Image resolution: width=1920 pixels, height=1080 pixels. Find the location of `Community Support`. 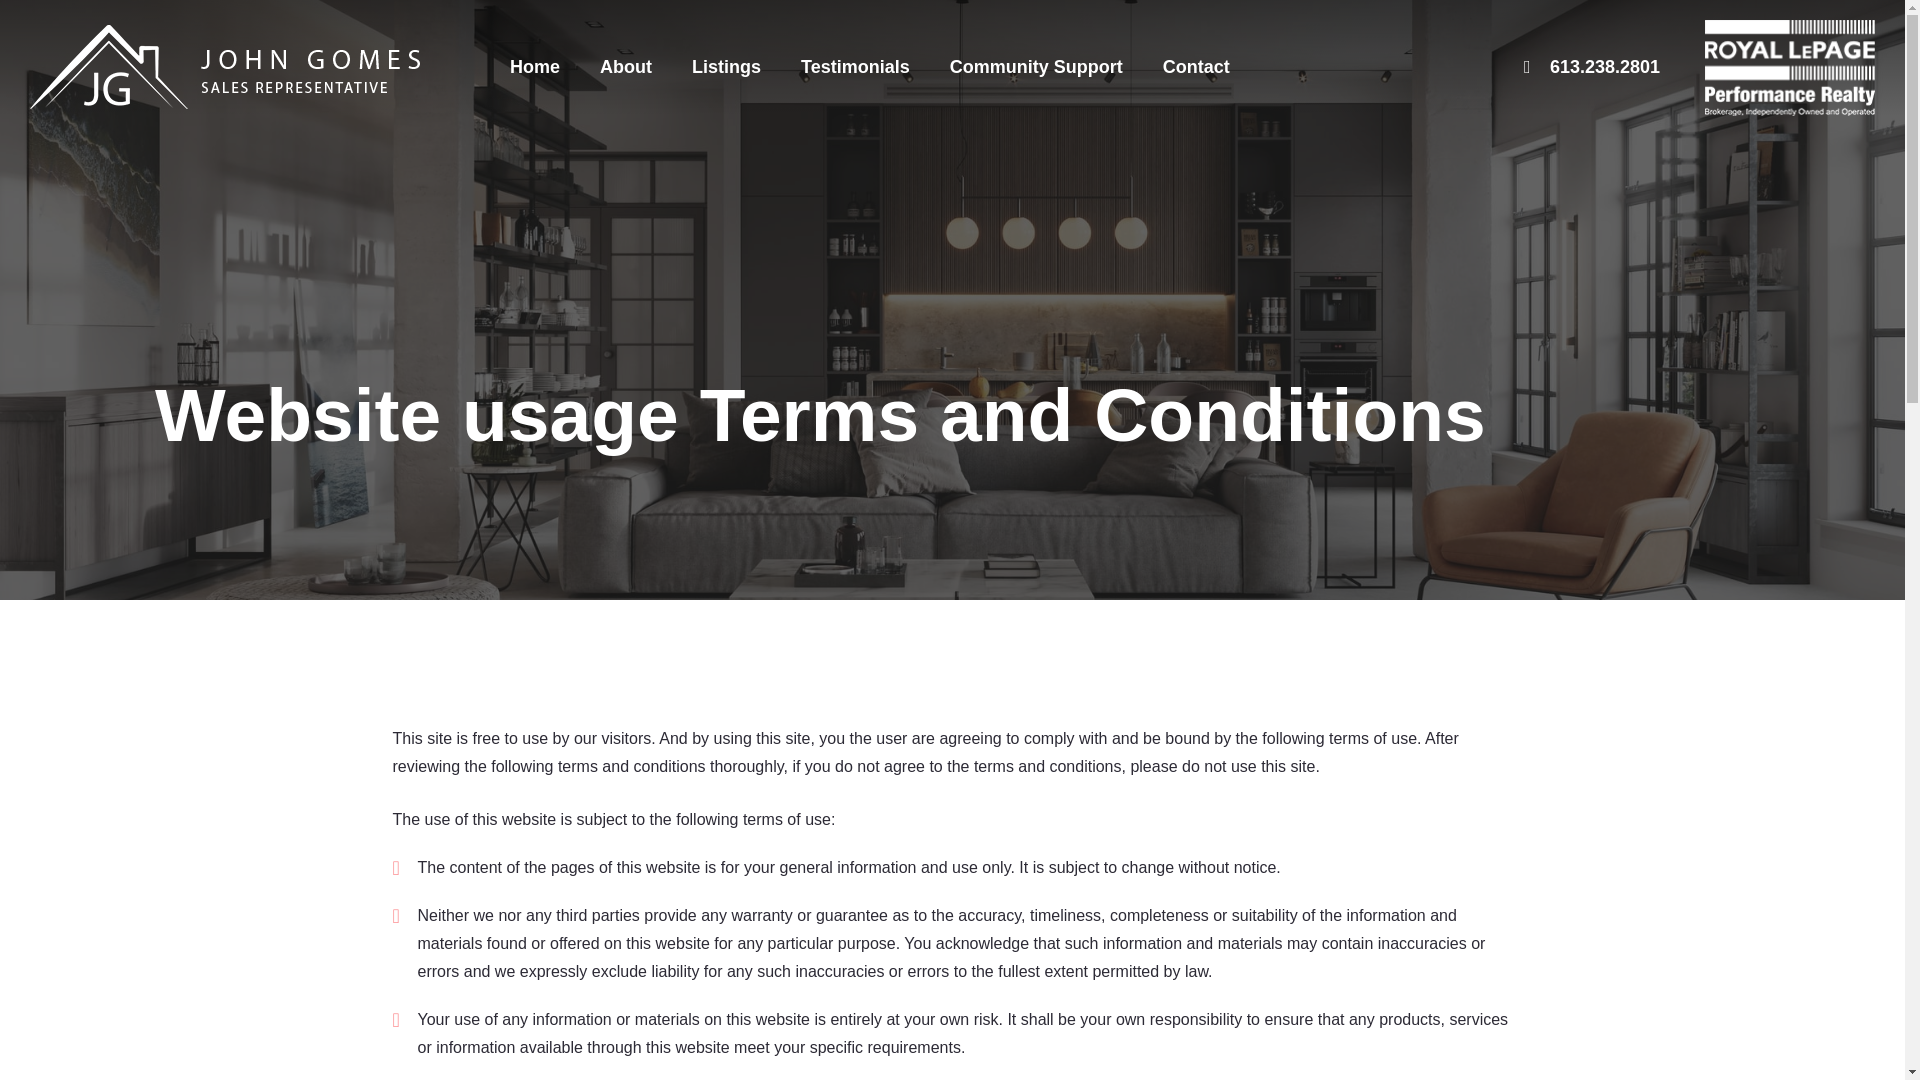

Community Support is located at coordinates (1036, 66).